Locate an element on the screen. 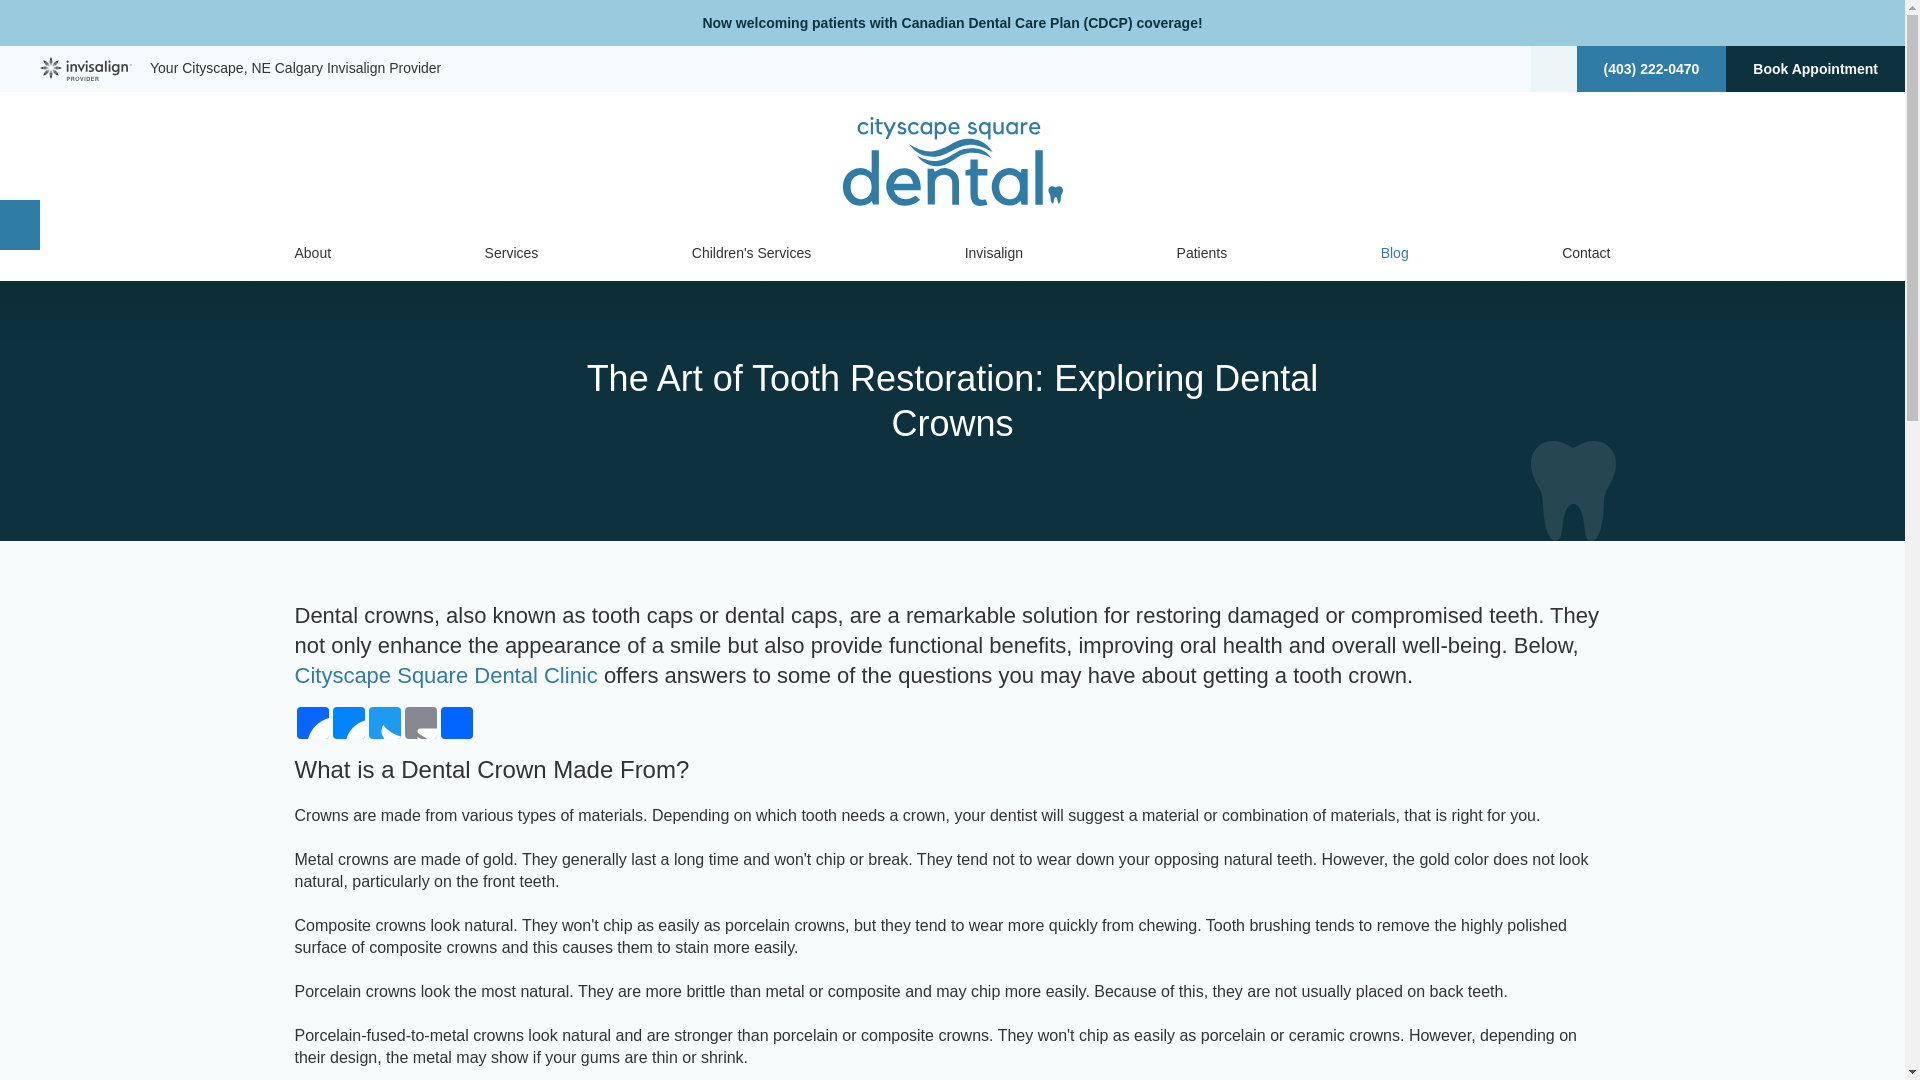 The height and width of the screenshot is (1080, 1920). About is located at coordinates (312, 252).